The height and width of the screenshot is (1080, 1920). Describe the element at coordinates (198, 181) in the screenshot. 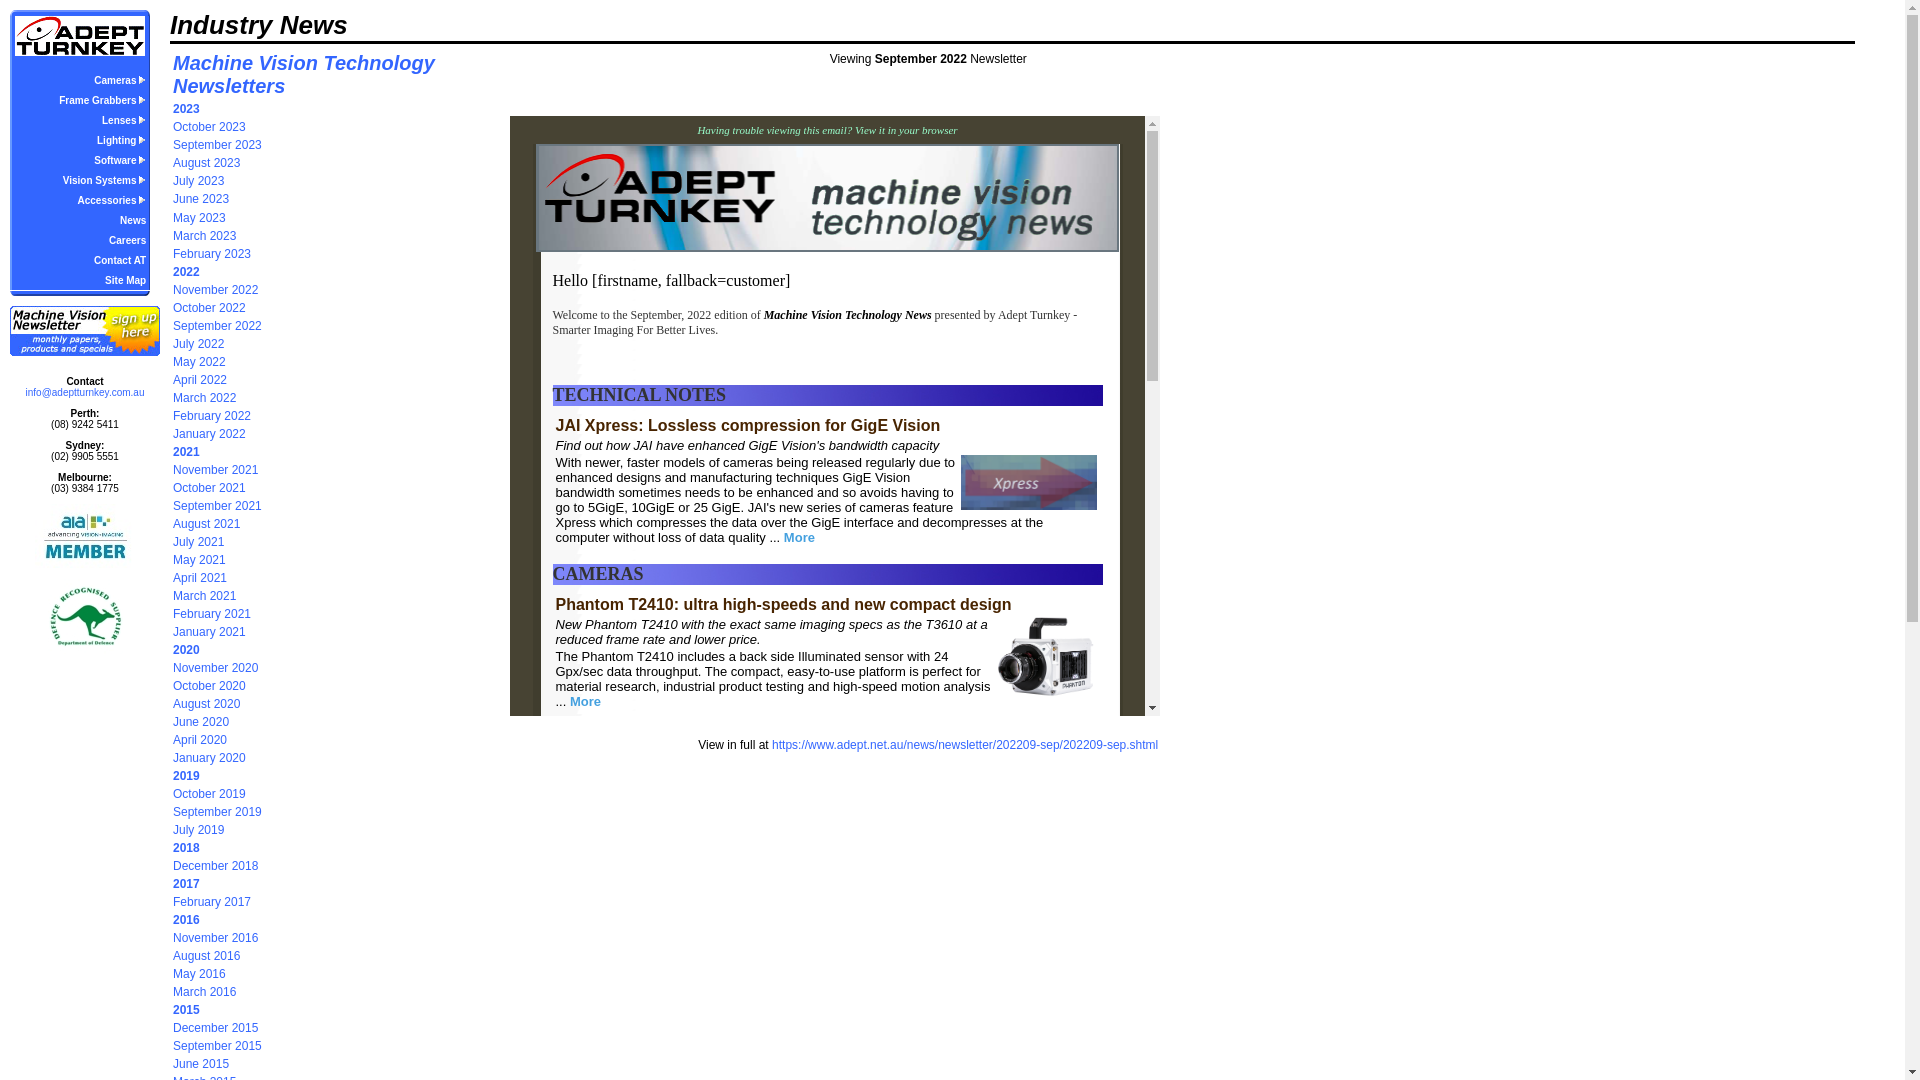

I see `July 2023` at that location.